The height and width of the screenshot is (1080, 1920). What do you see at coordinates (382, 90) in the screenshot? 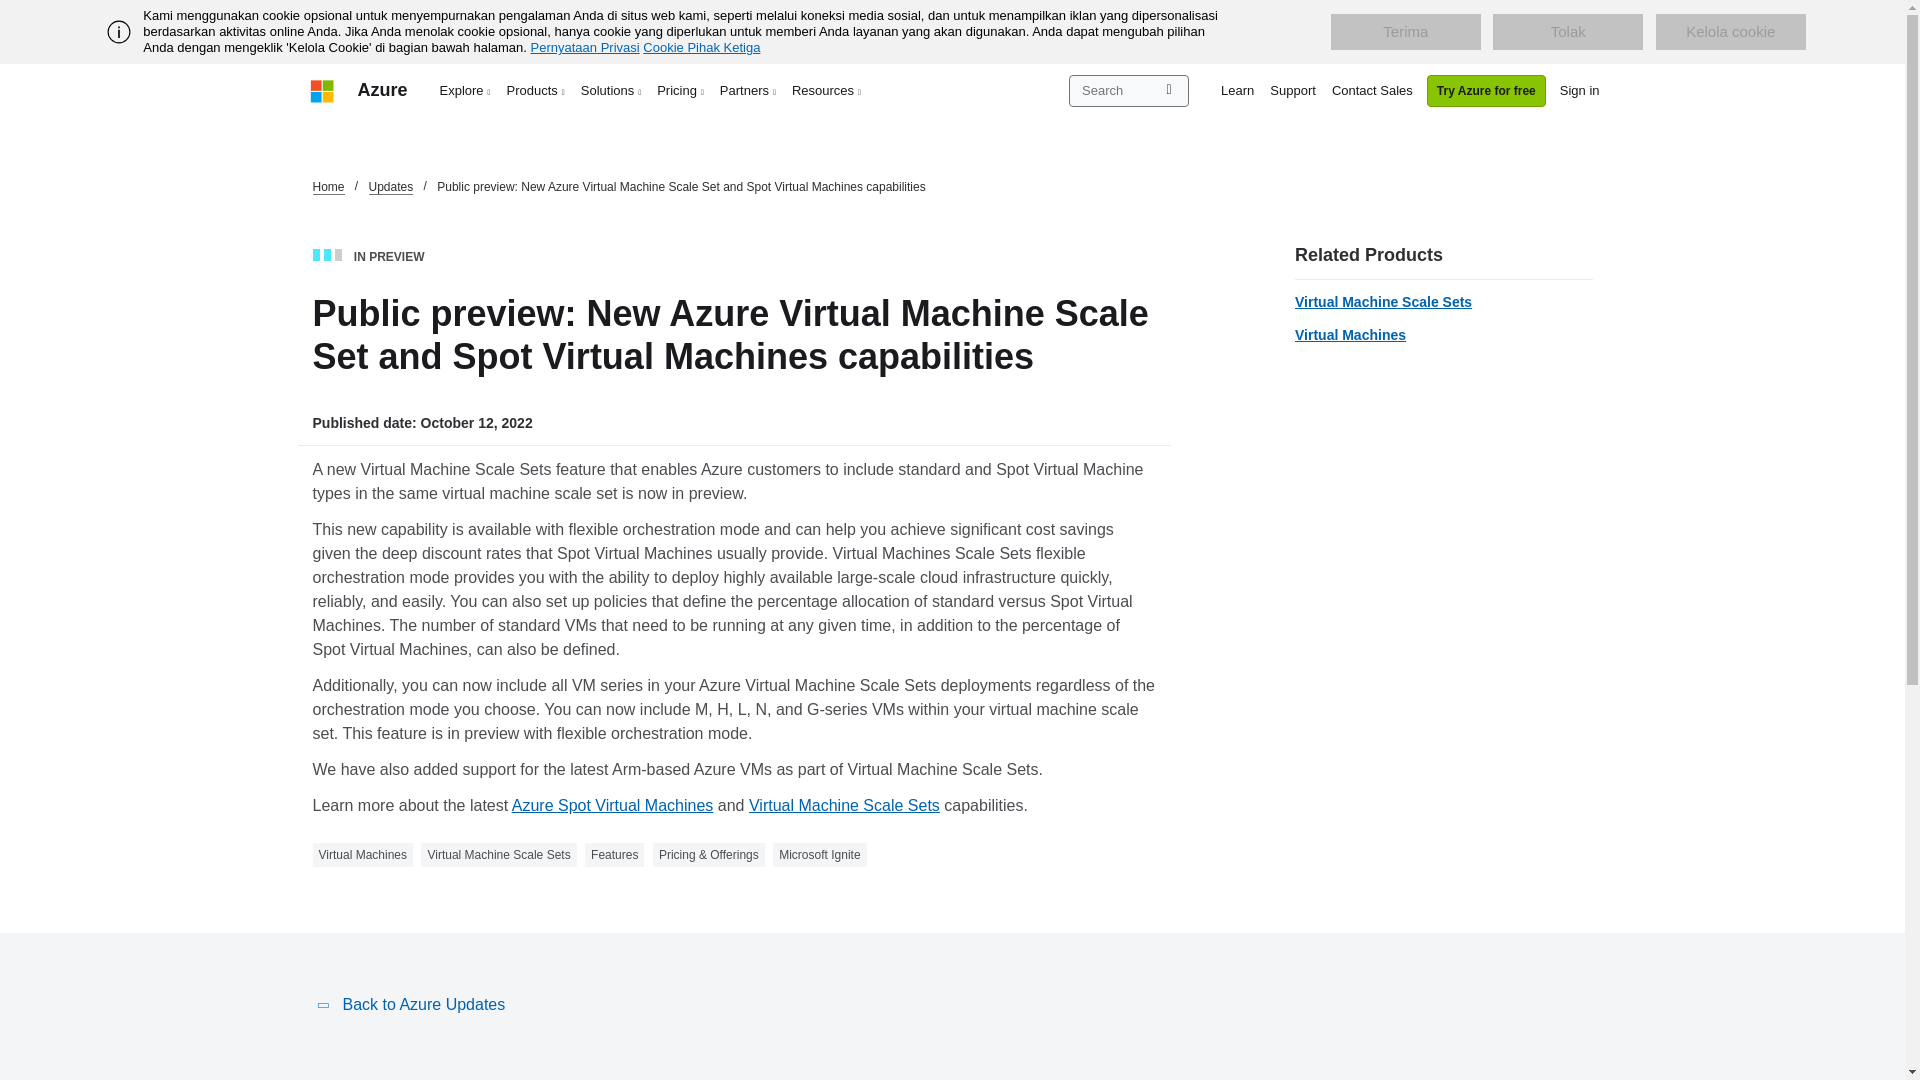
I see `Azure` at bounding box center [382, 90].